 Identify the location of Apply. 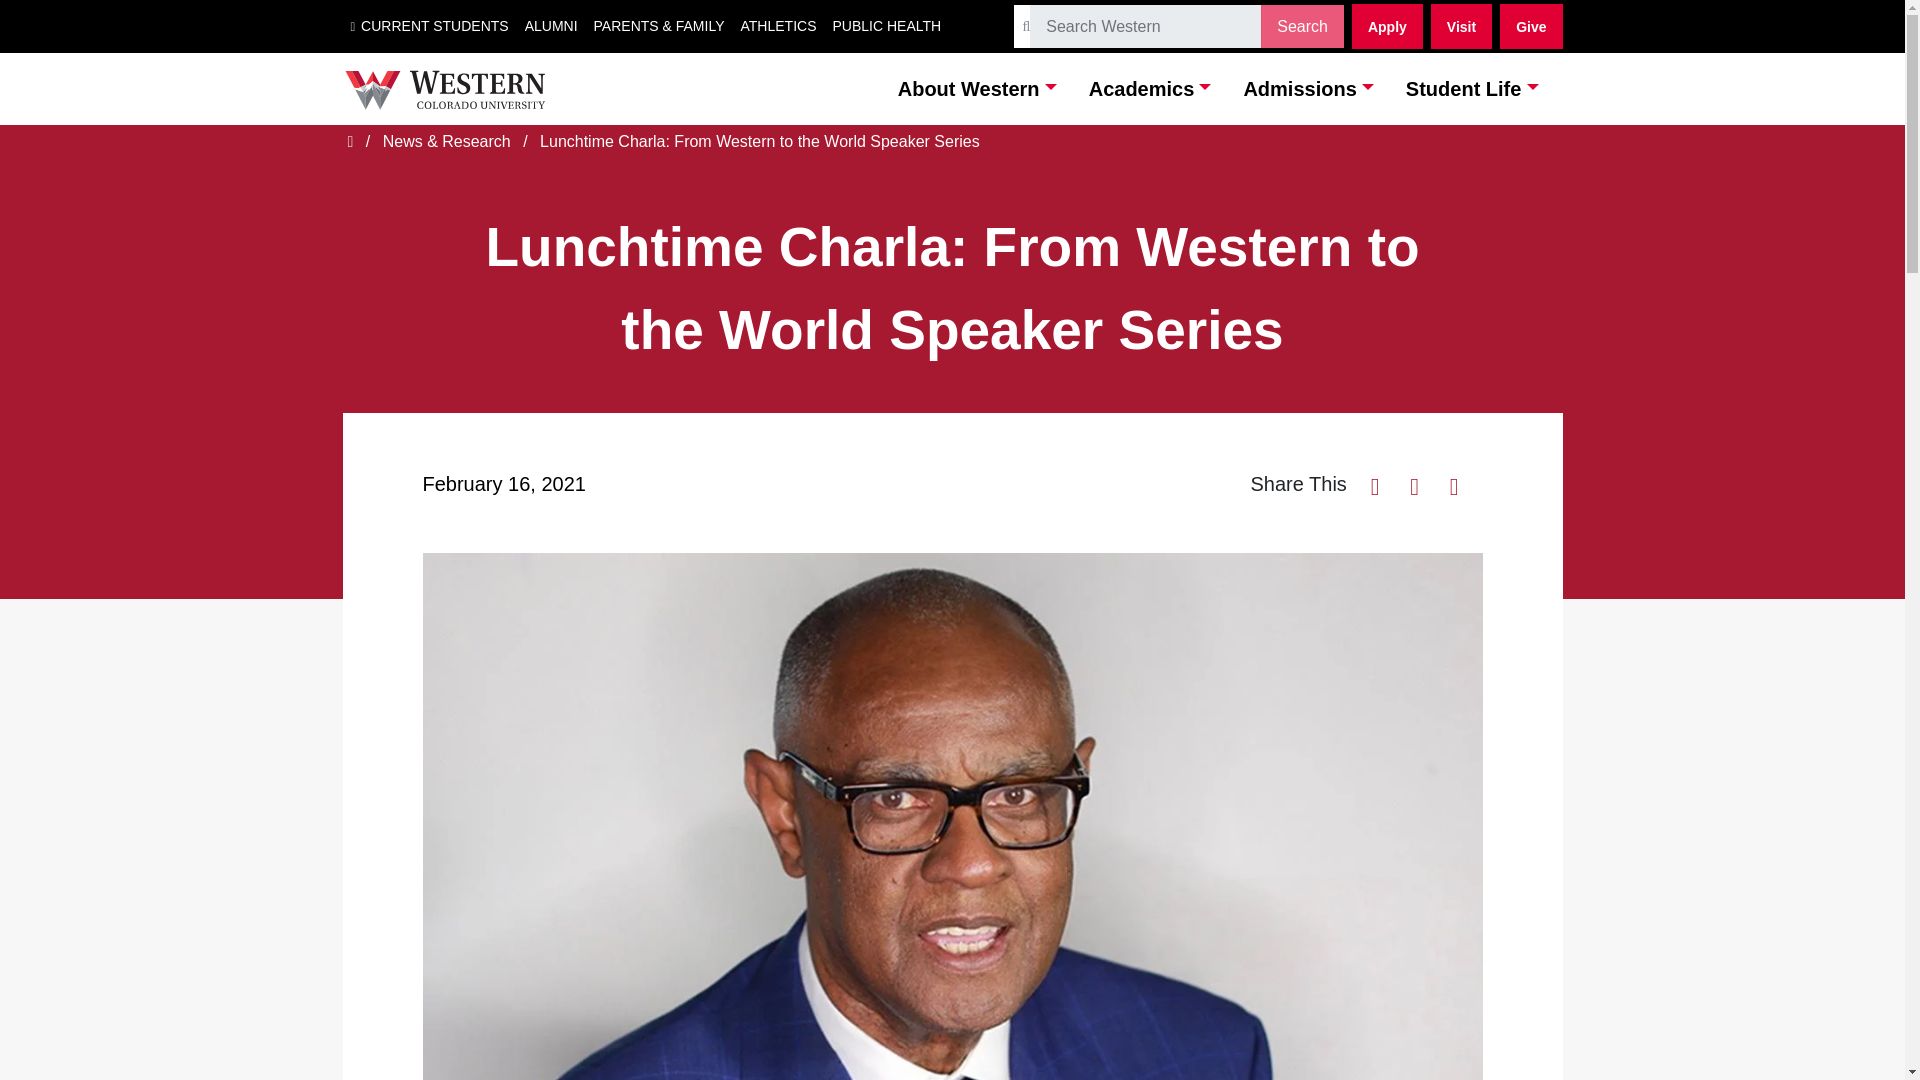
(1386, 26).